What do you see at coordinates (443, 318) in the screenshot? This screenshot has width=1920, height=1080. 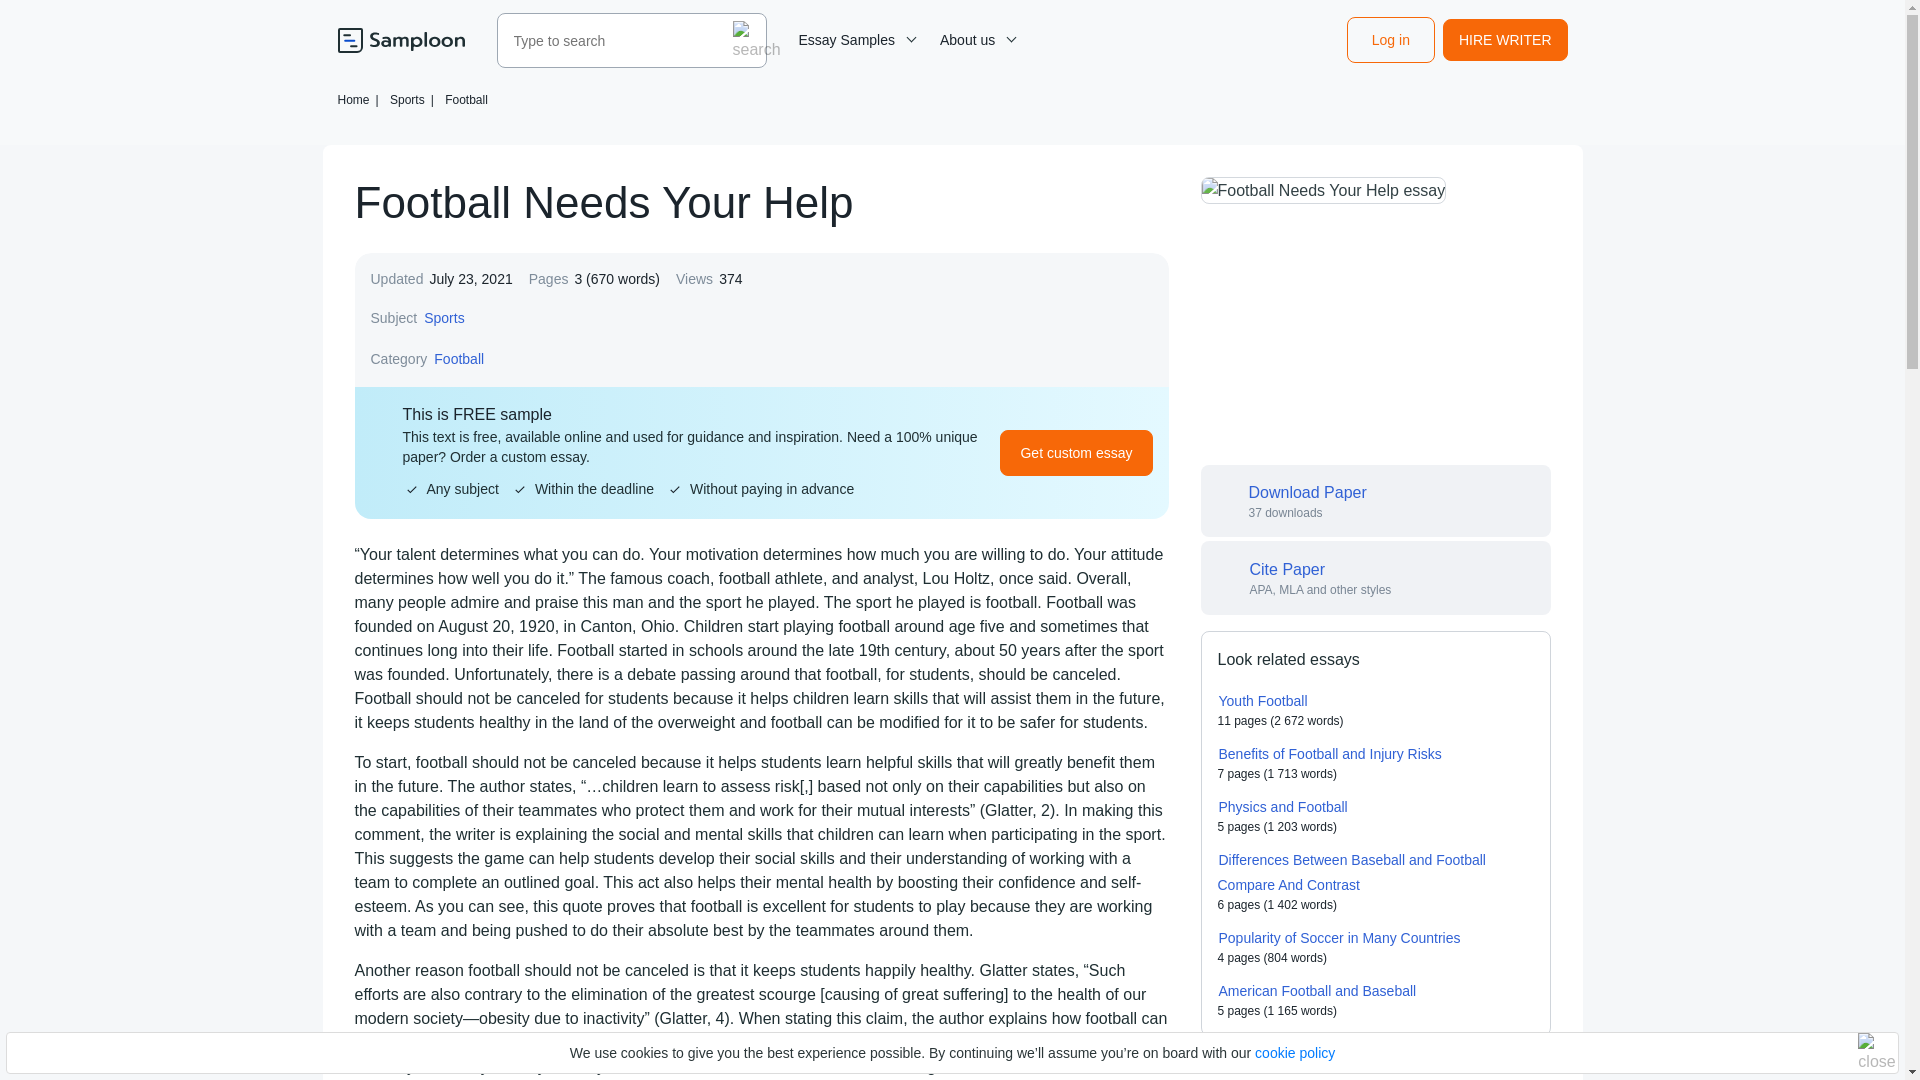 I see `Sports` at bounding box center [443, 318].